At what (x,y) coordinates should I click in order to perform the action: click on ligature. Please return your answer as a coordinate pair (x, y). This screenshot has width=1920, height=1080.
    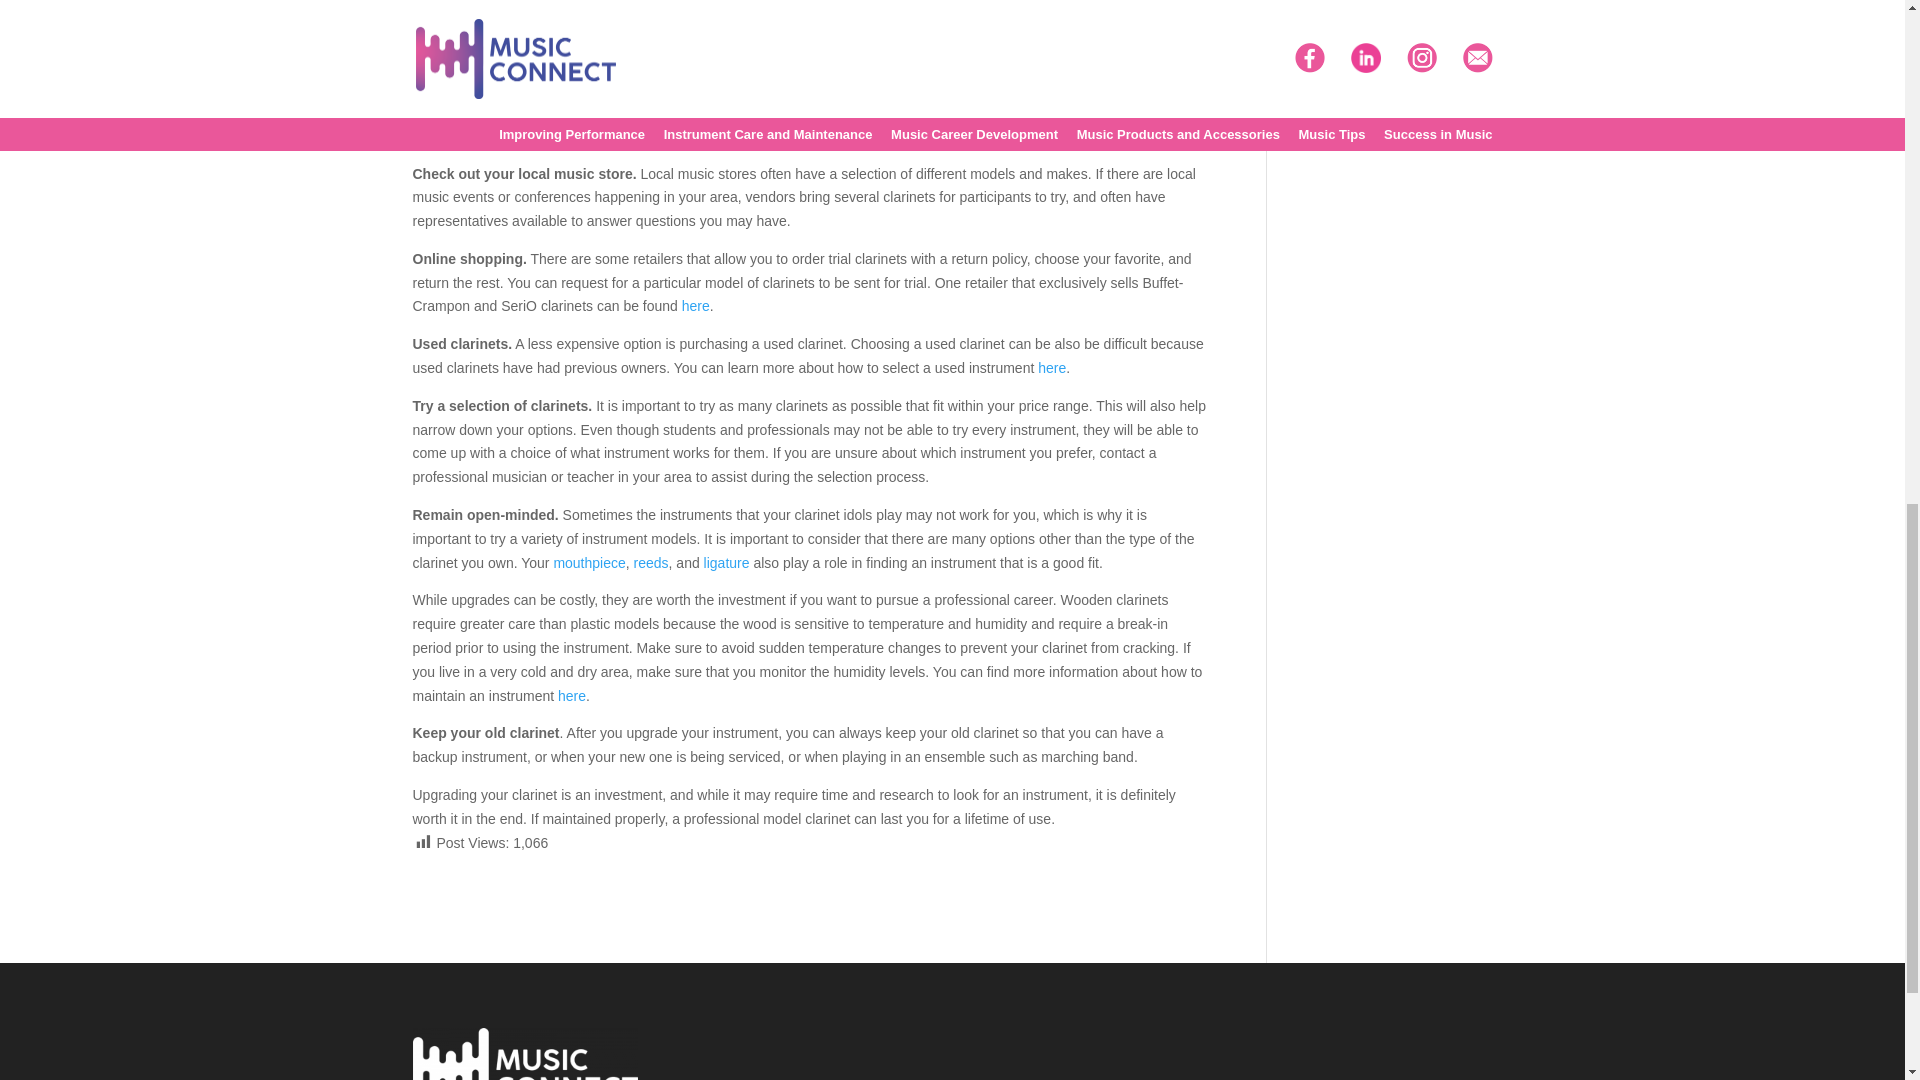
    Looking at the image, I should click on (727, 563).